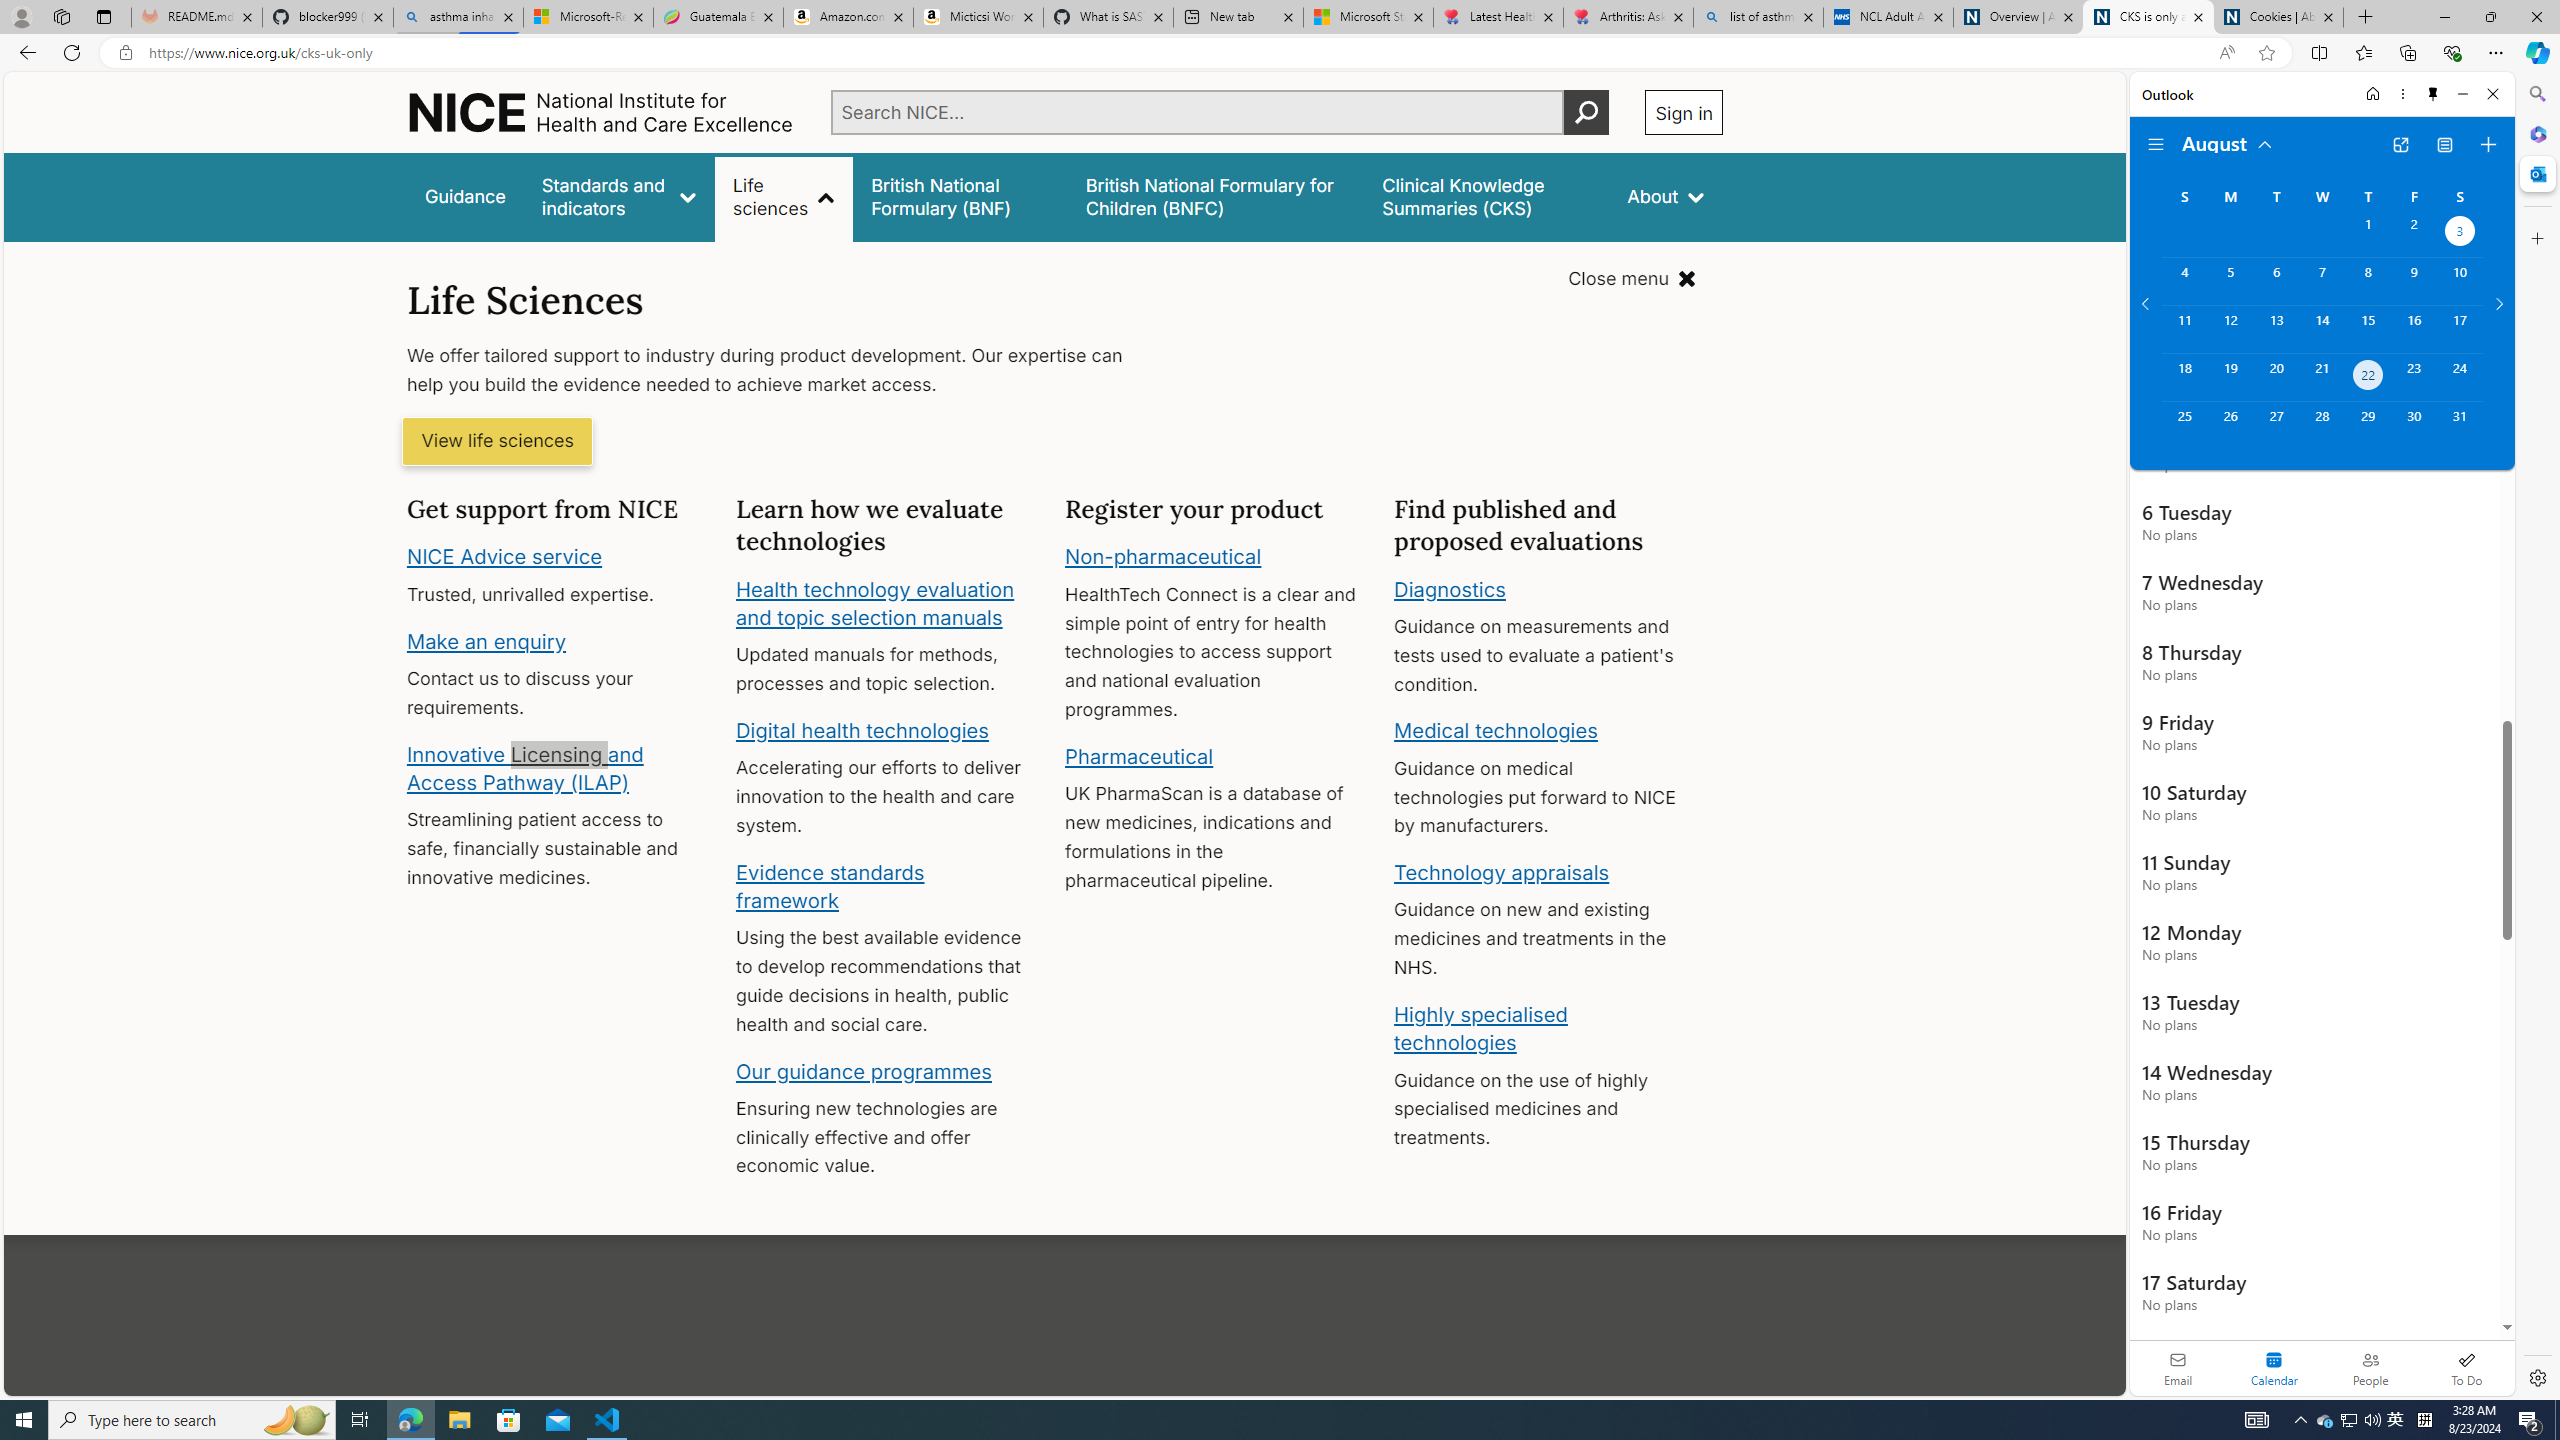  Describe the element at coordinates (862, 730) in the screenshot. I see `Digital health technologies` at that location.